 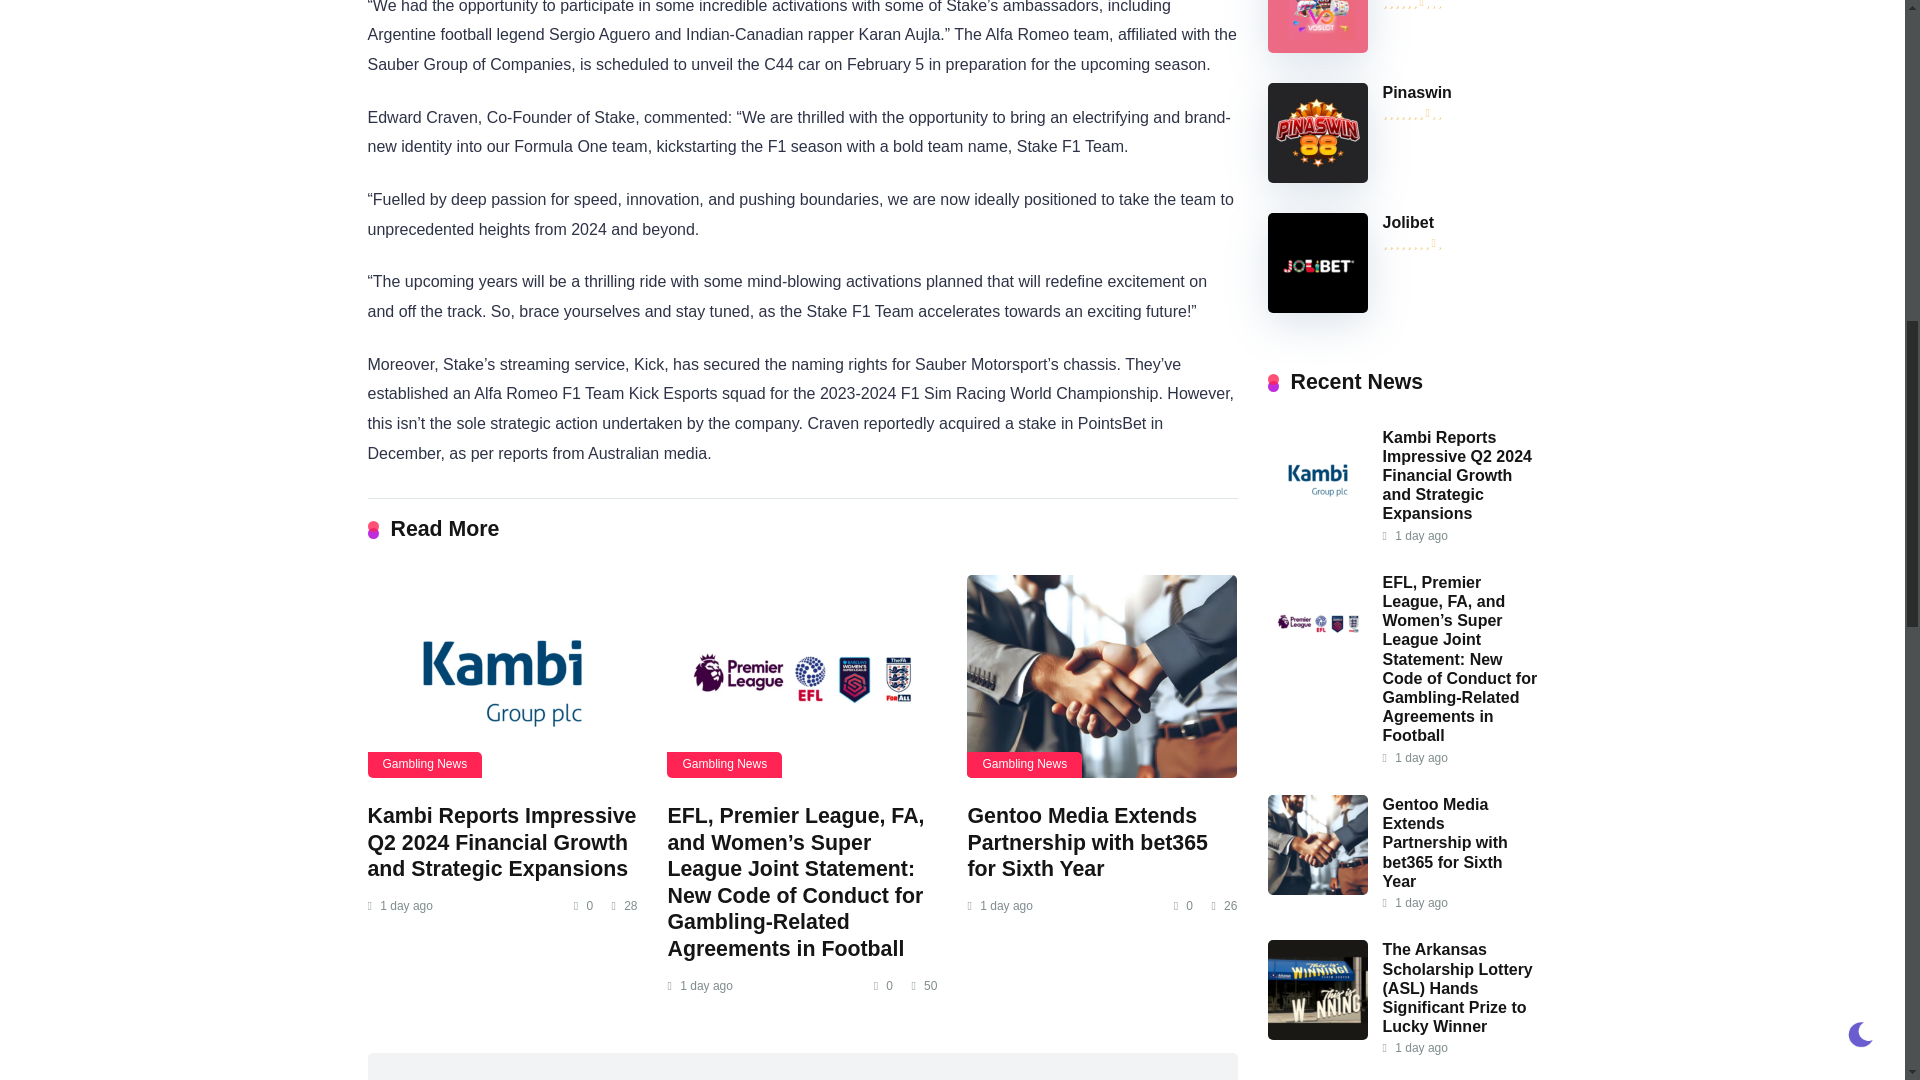 What do you see at coordinates (1317, 47) in the screenshot?
I see `Voslot Online Casino` at bounding box center [1317, 47].